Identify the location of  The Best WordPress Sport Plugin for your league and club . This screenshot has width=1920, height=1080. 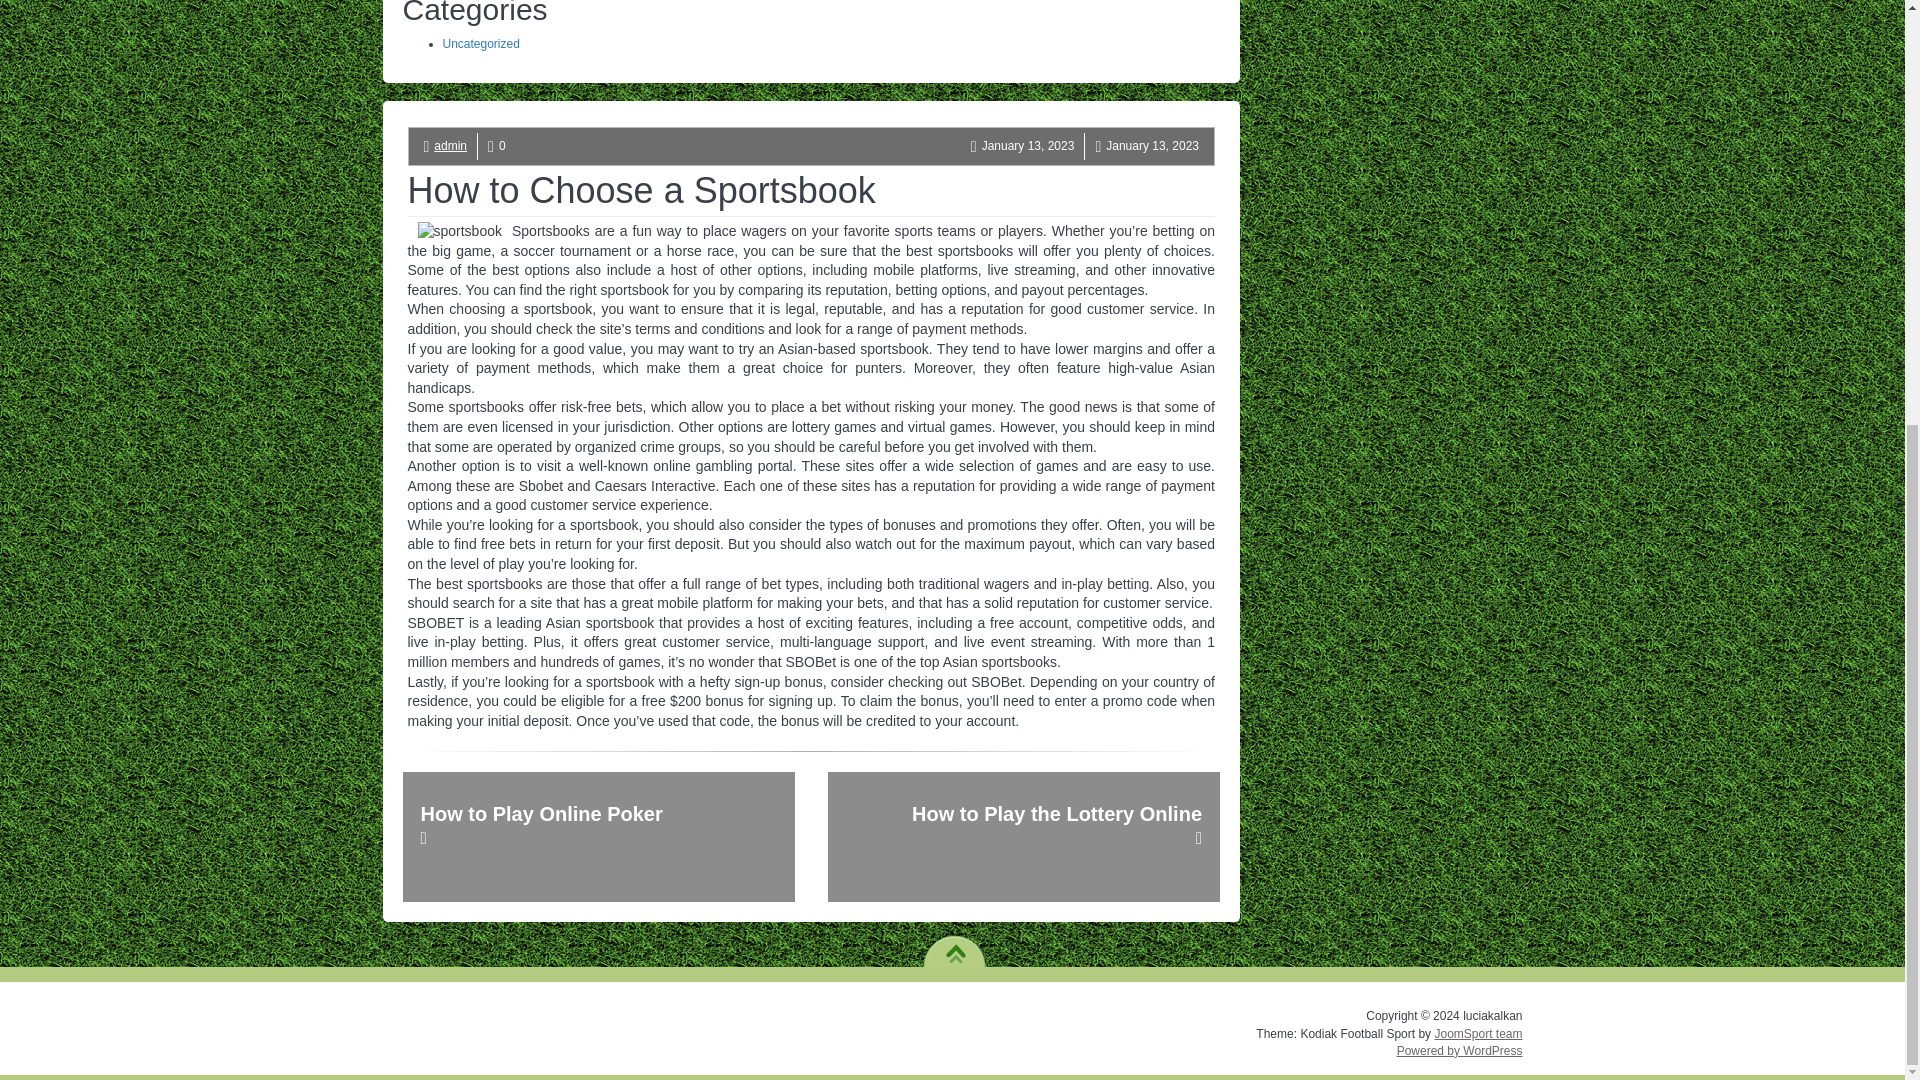
(1478, 1034).